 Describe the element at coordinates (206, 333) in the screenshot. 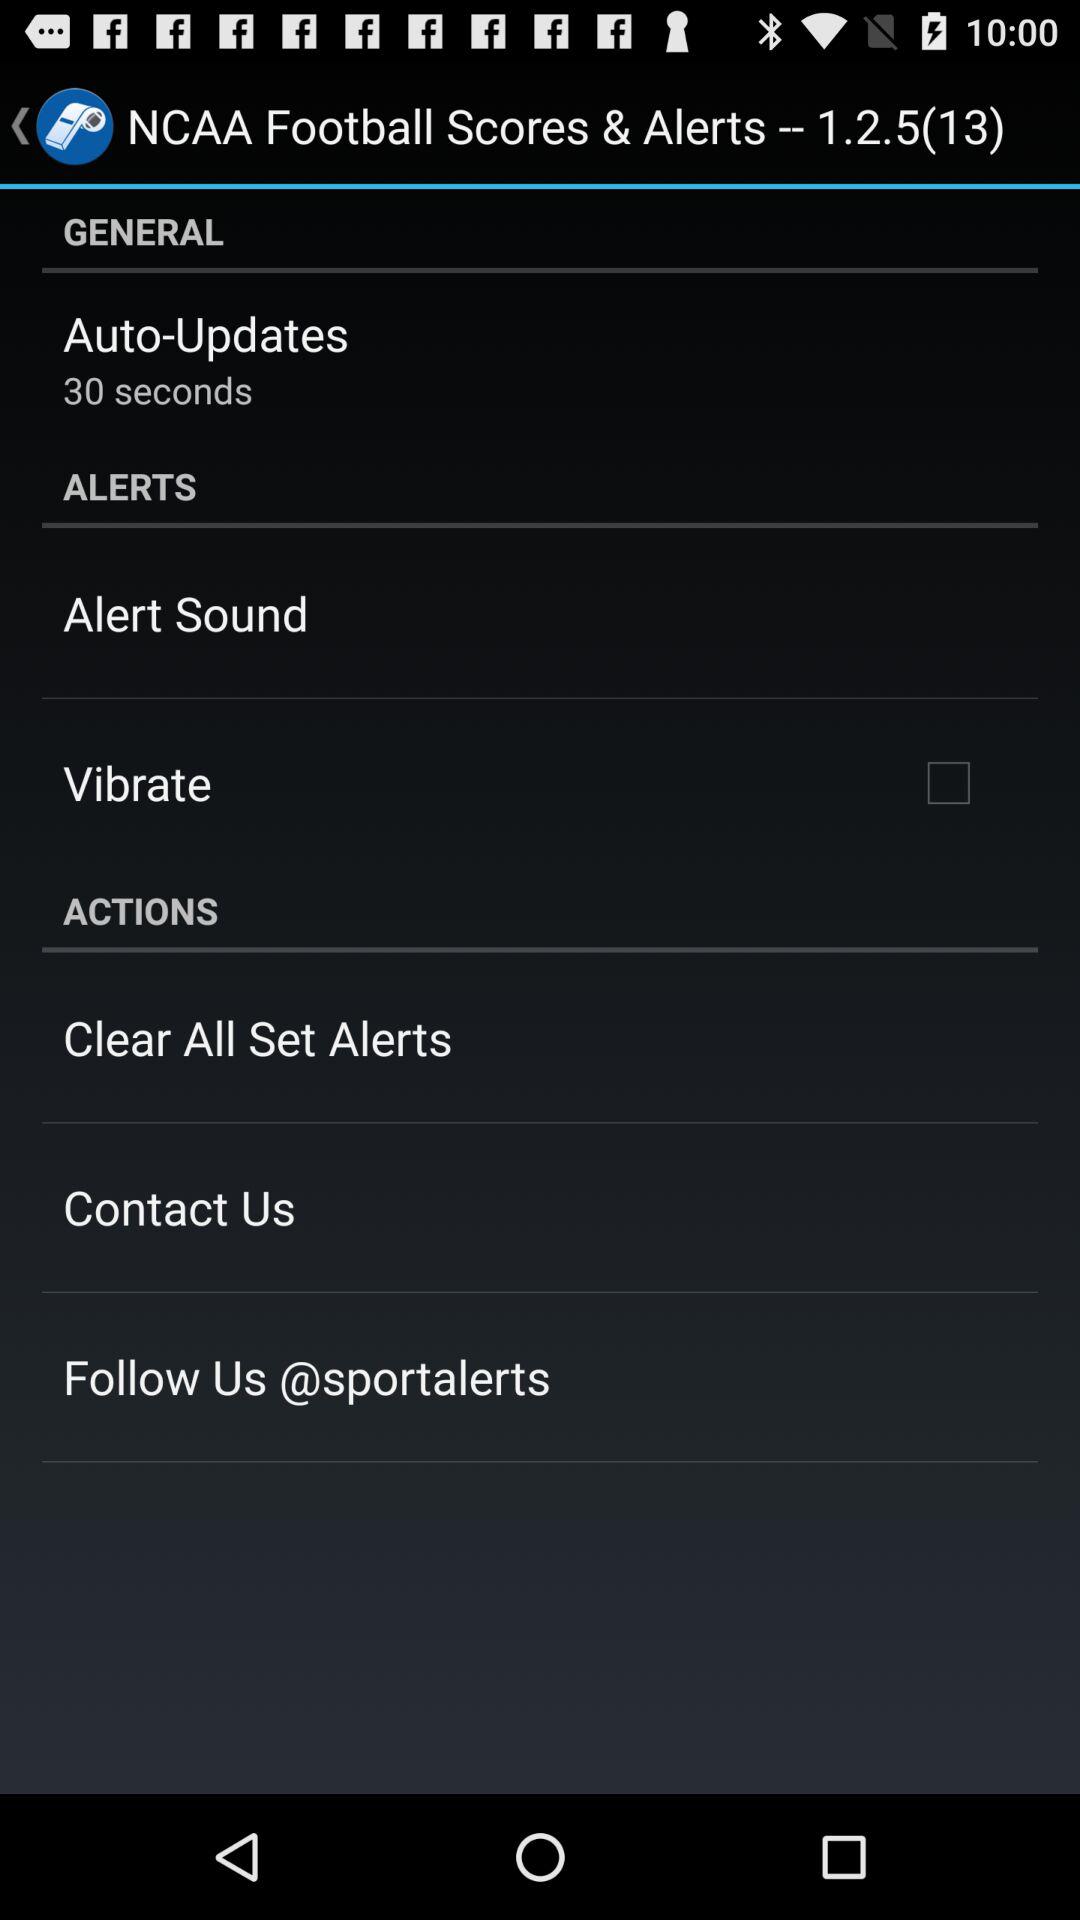

I see `click the icon below the general icon` at that location.